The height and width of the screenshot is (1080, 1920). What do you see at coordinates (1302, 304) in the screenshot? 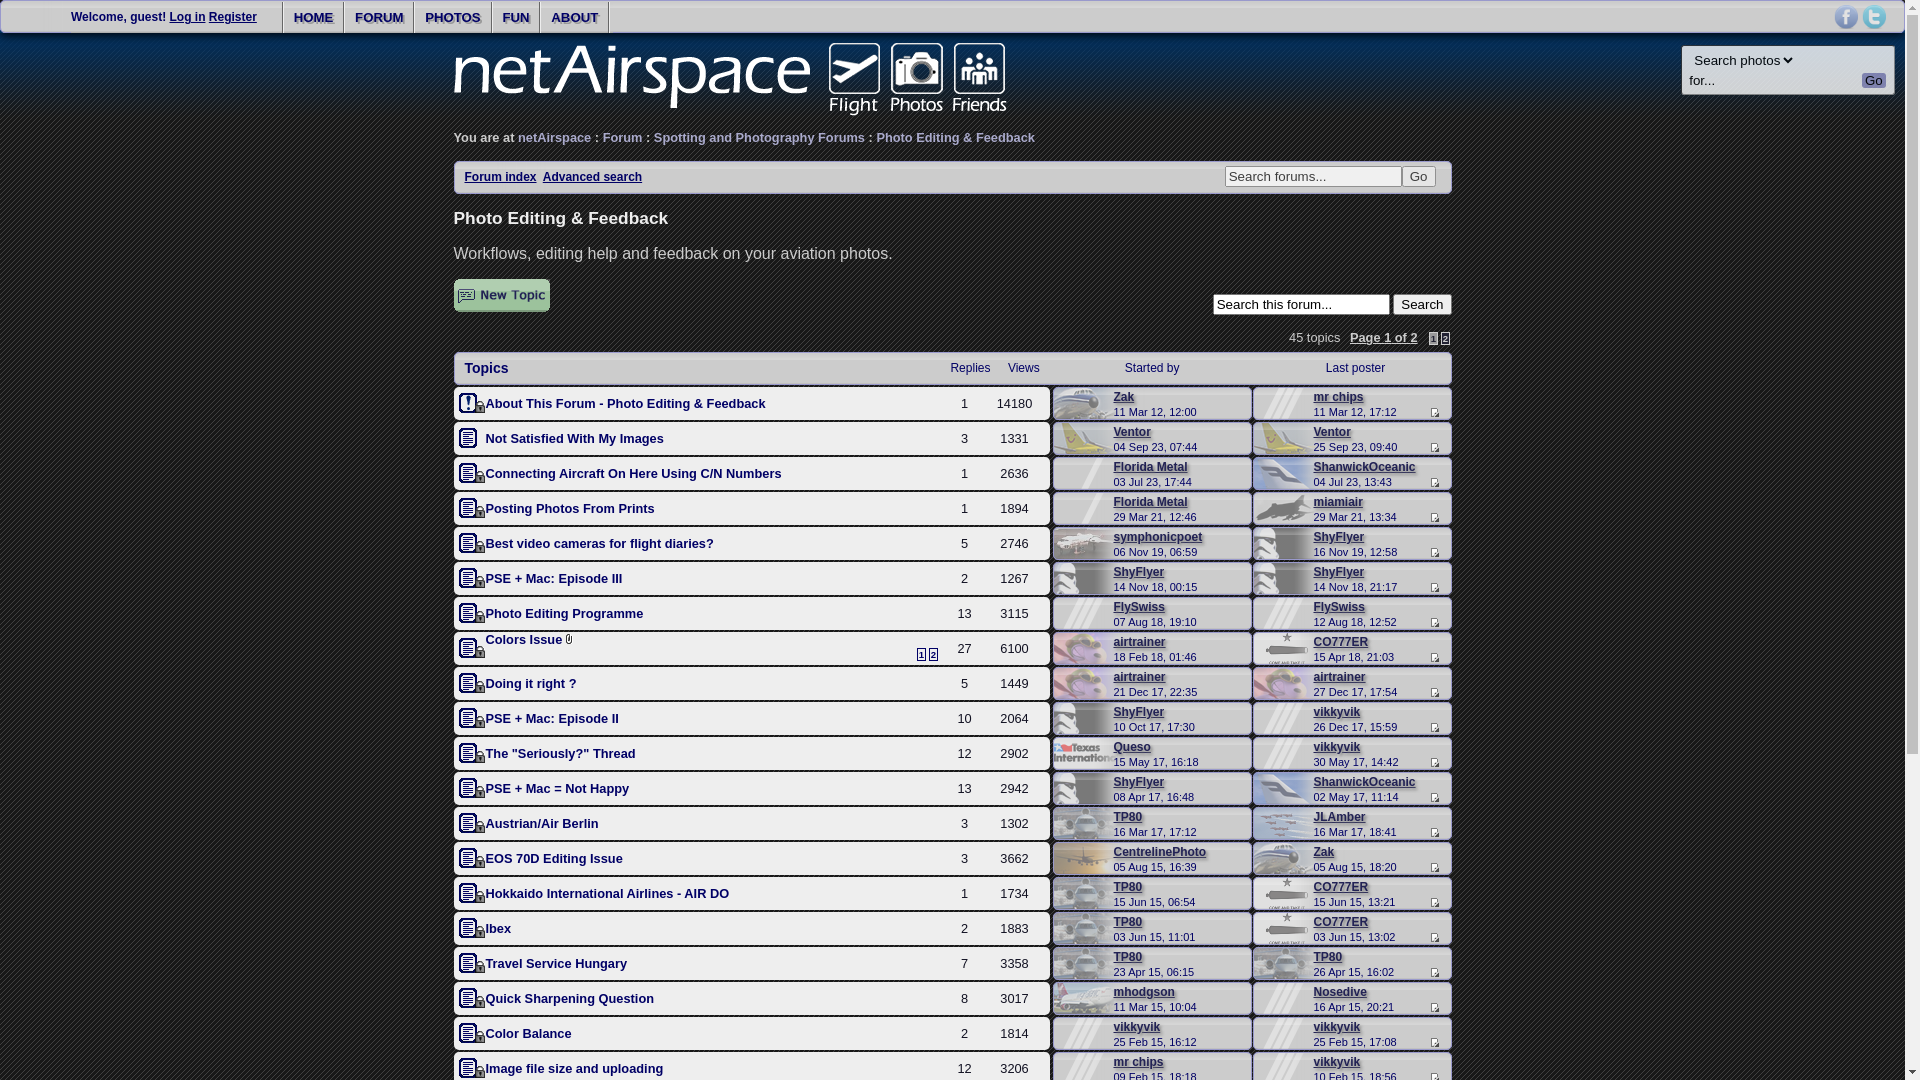
I see `Search this forum...` at bounding box center [1302, 304].